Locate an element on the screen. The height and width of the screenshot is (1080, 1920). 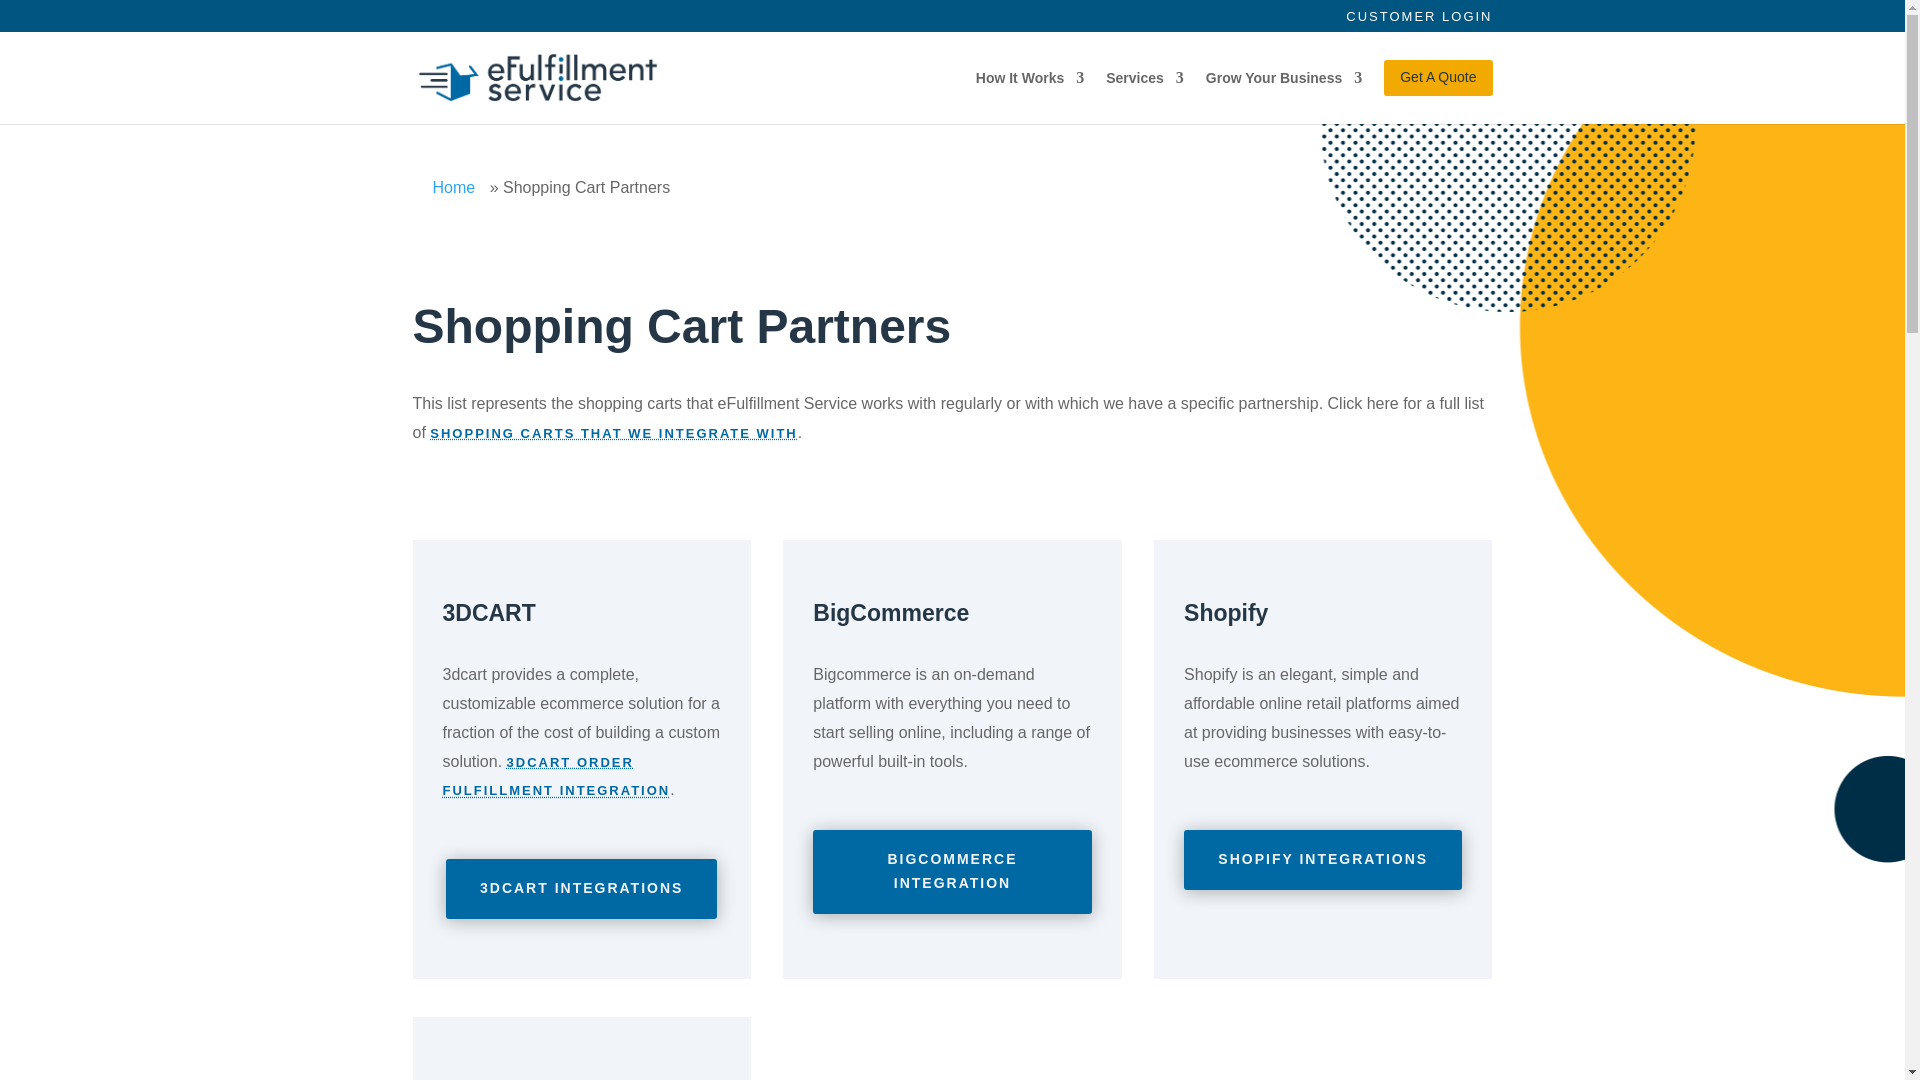
How It Works is located at coordinates (1030, 78).